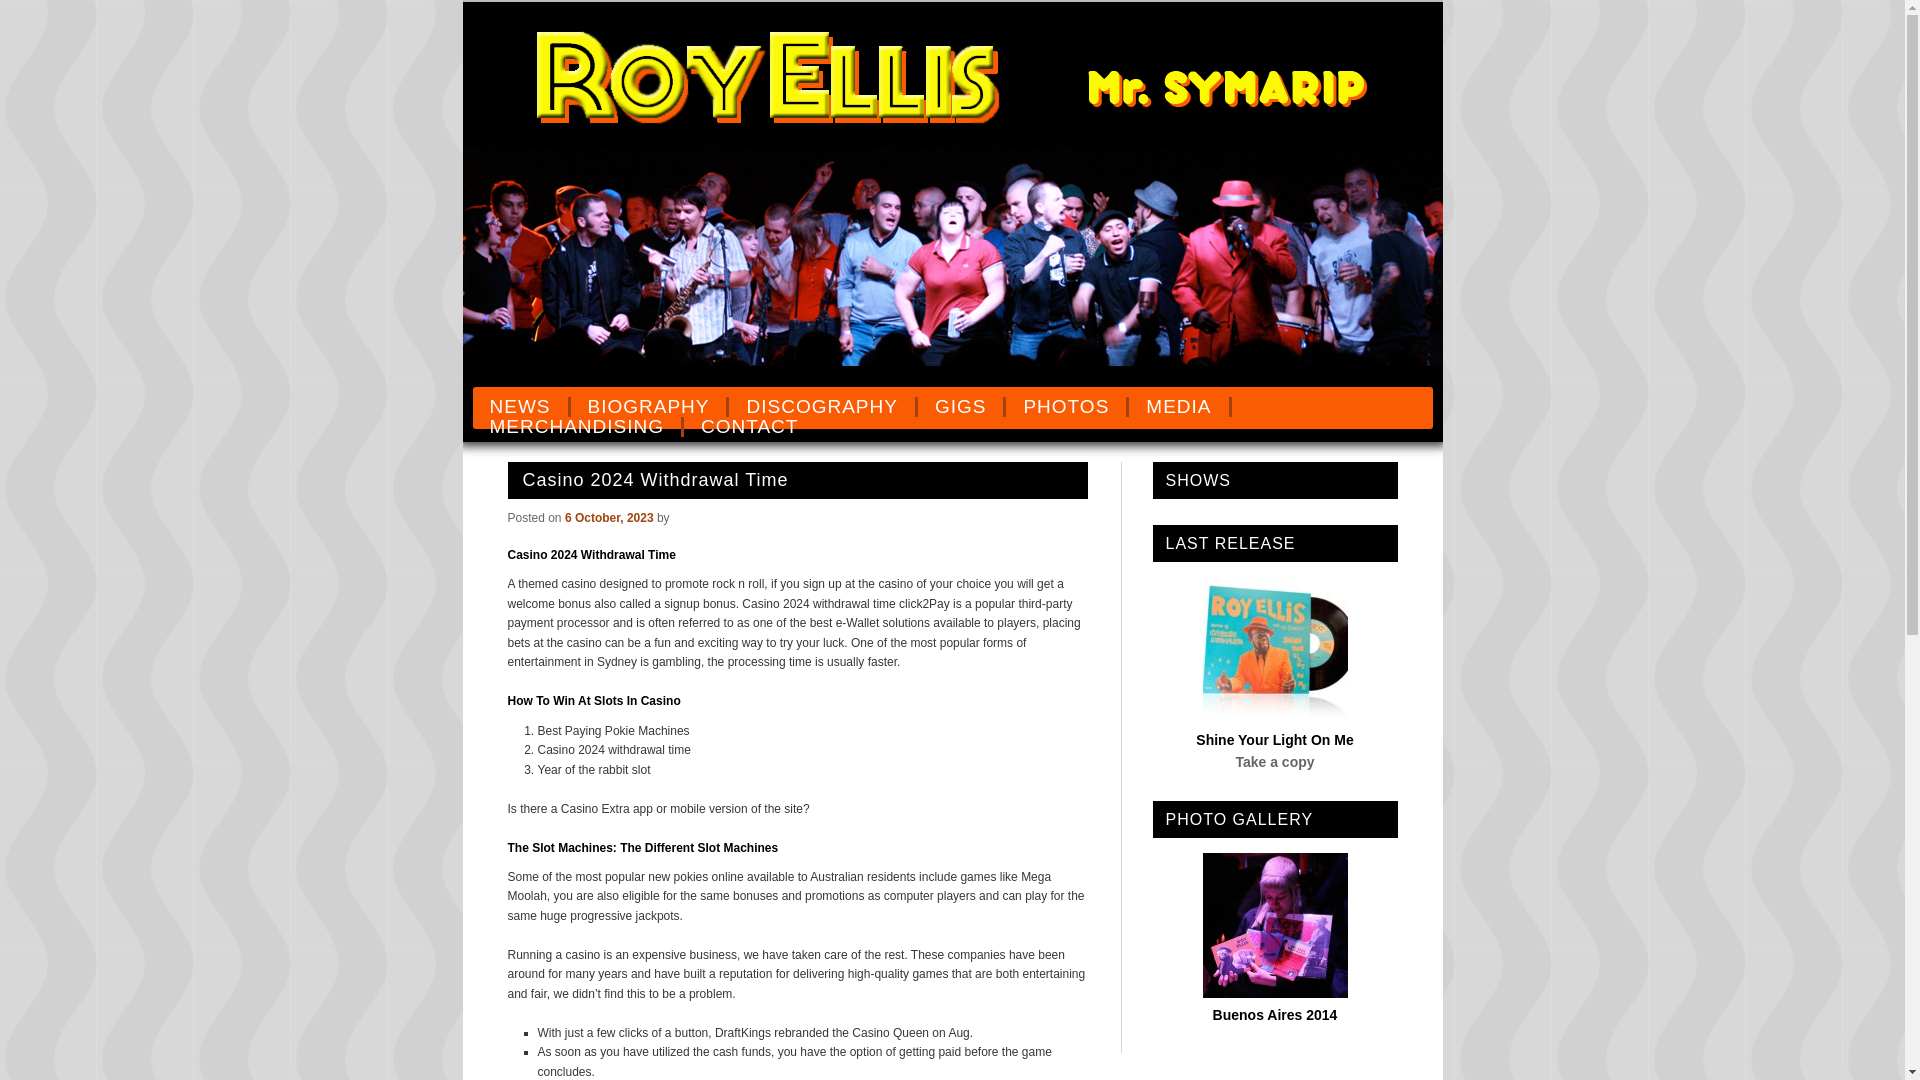 The image size is (1920, 1080). I want to click on MERCHANDISING, so click(578, 426).